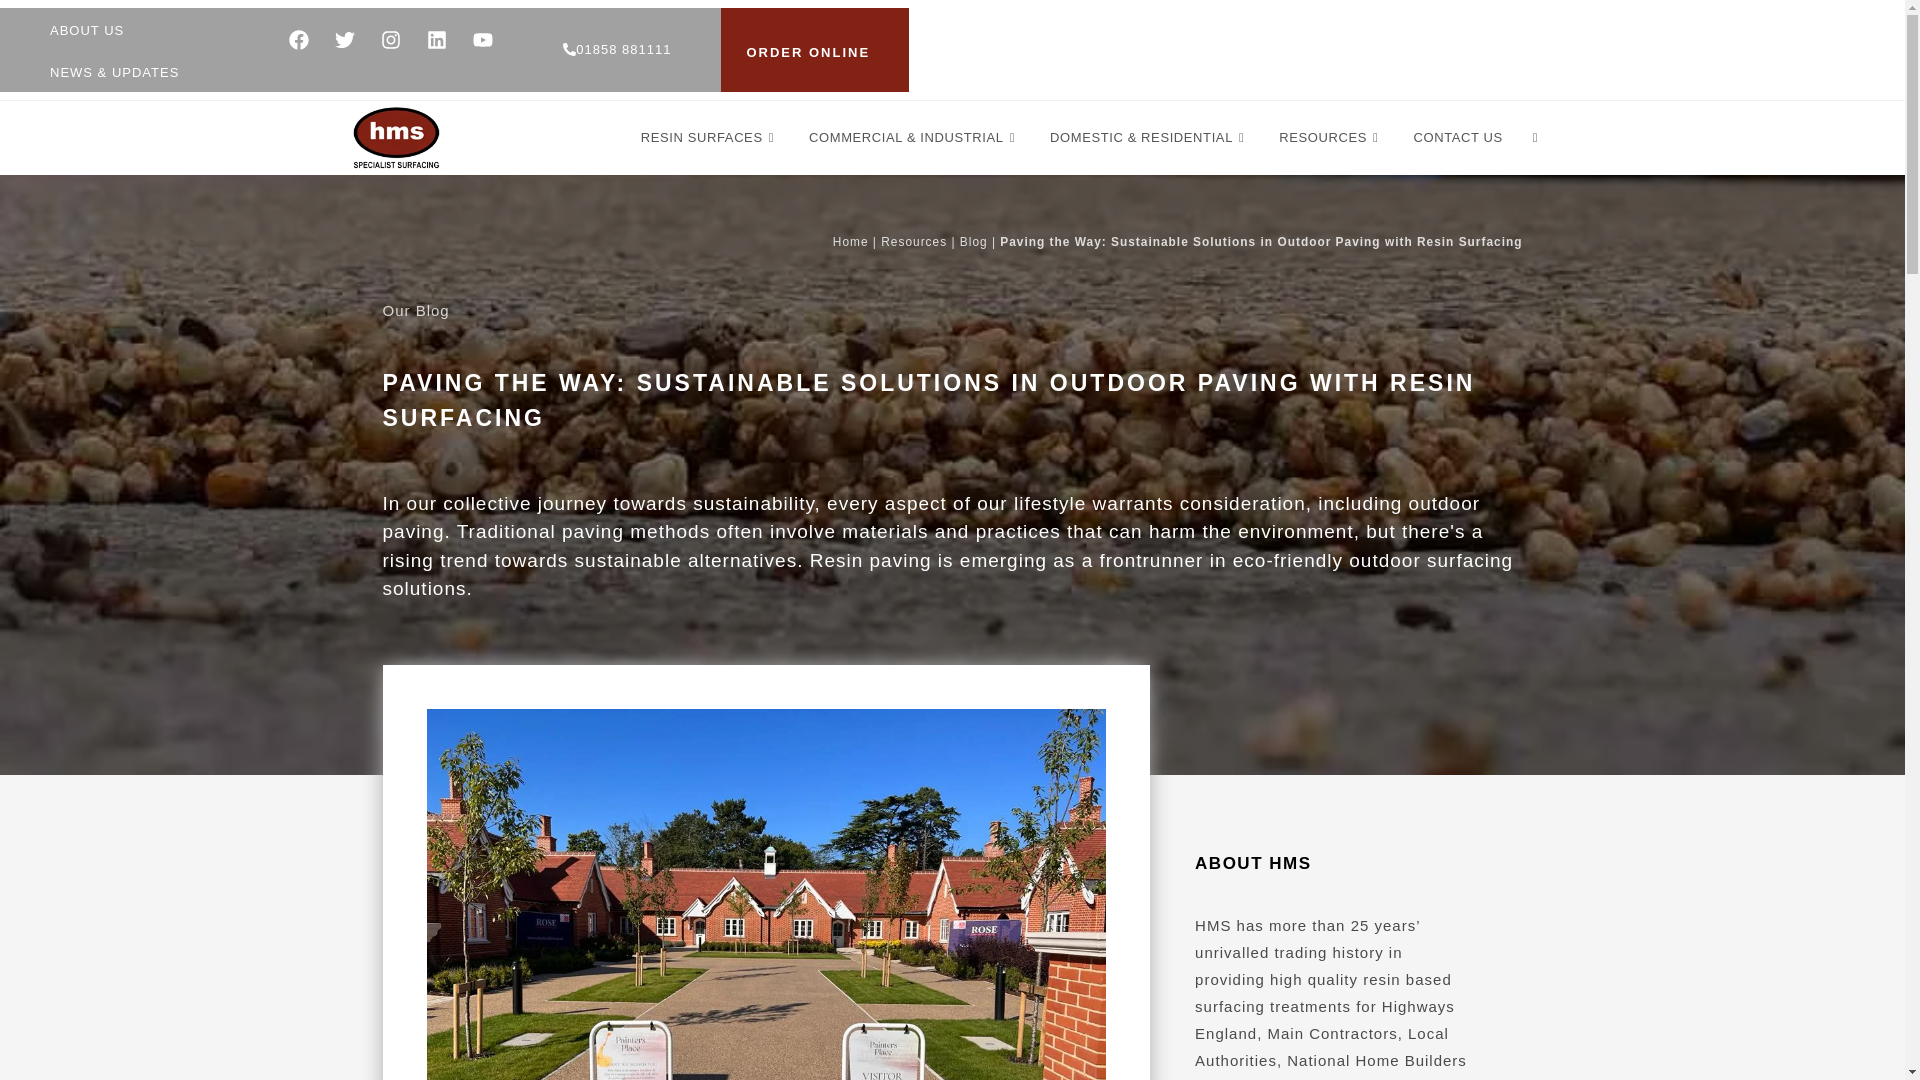  Describe the element at coordinates (86, 30) in the screenshot. I see `ABOUT US` at that location.